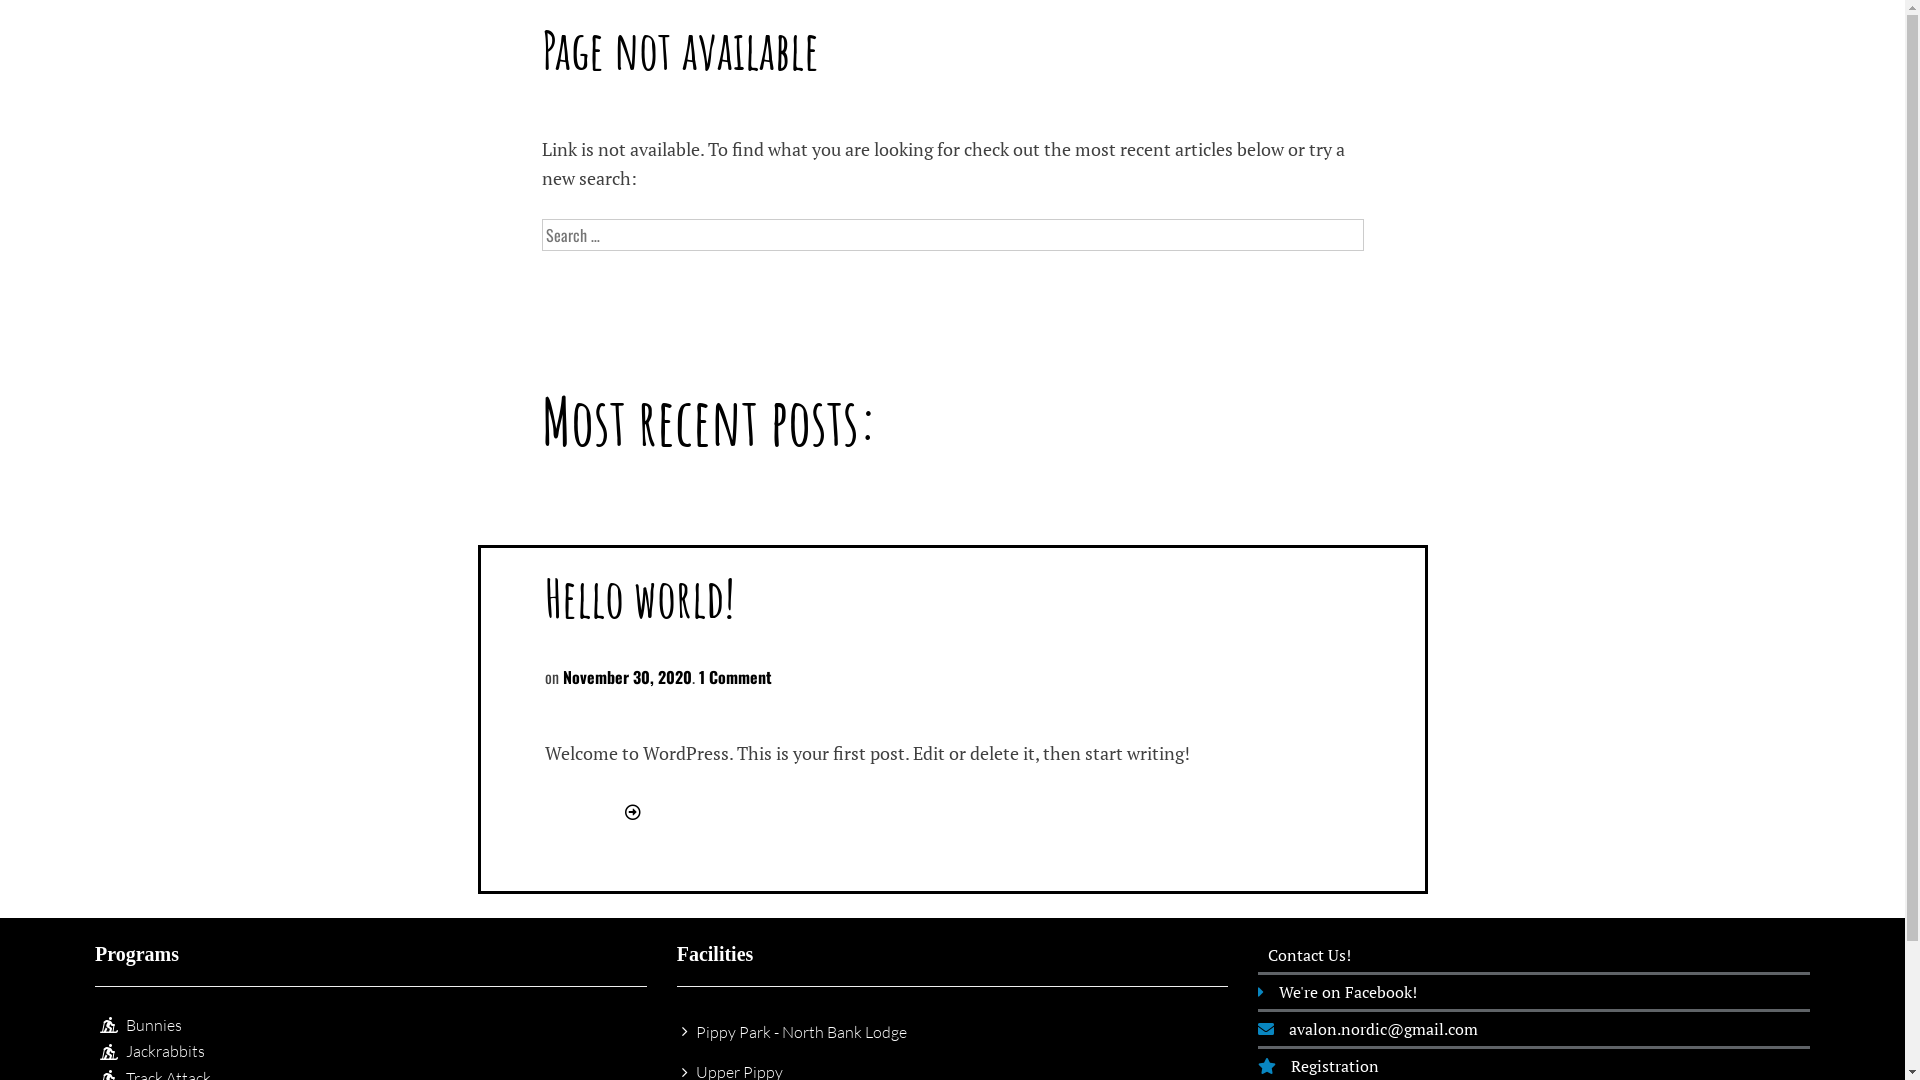 Image resolution: width=1920 pixels, height=1080 pixels. What do you see at coordinates (639, 598) in the screenshot?
I see `Hello world!` at bounding box center [639, 598].